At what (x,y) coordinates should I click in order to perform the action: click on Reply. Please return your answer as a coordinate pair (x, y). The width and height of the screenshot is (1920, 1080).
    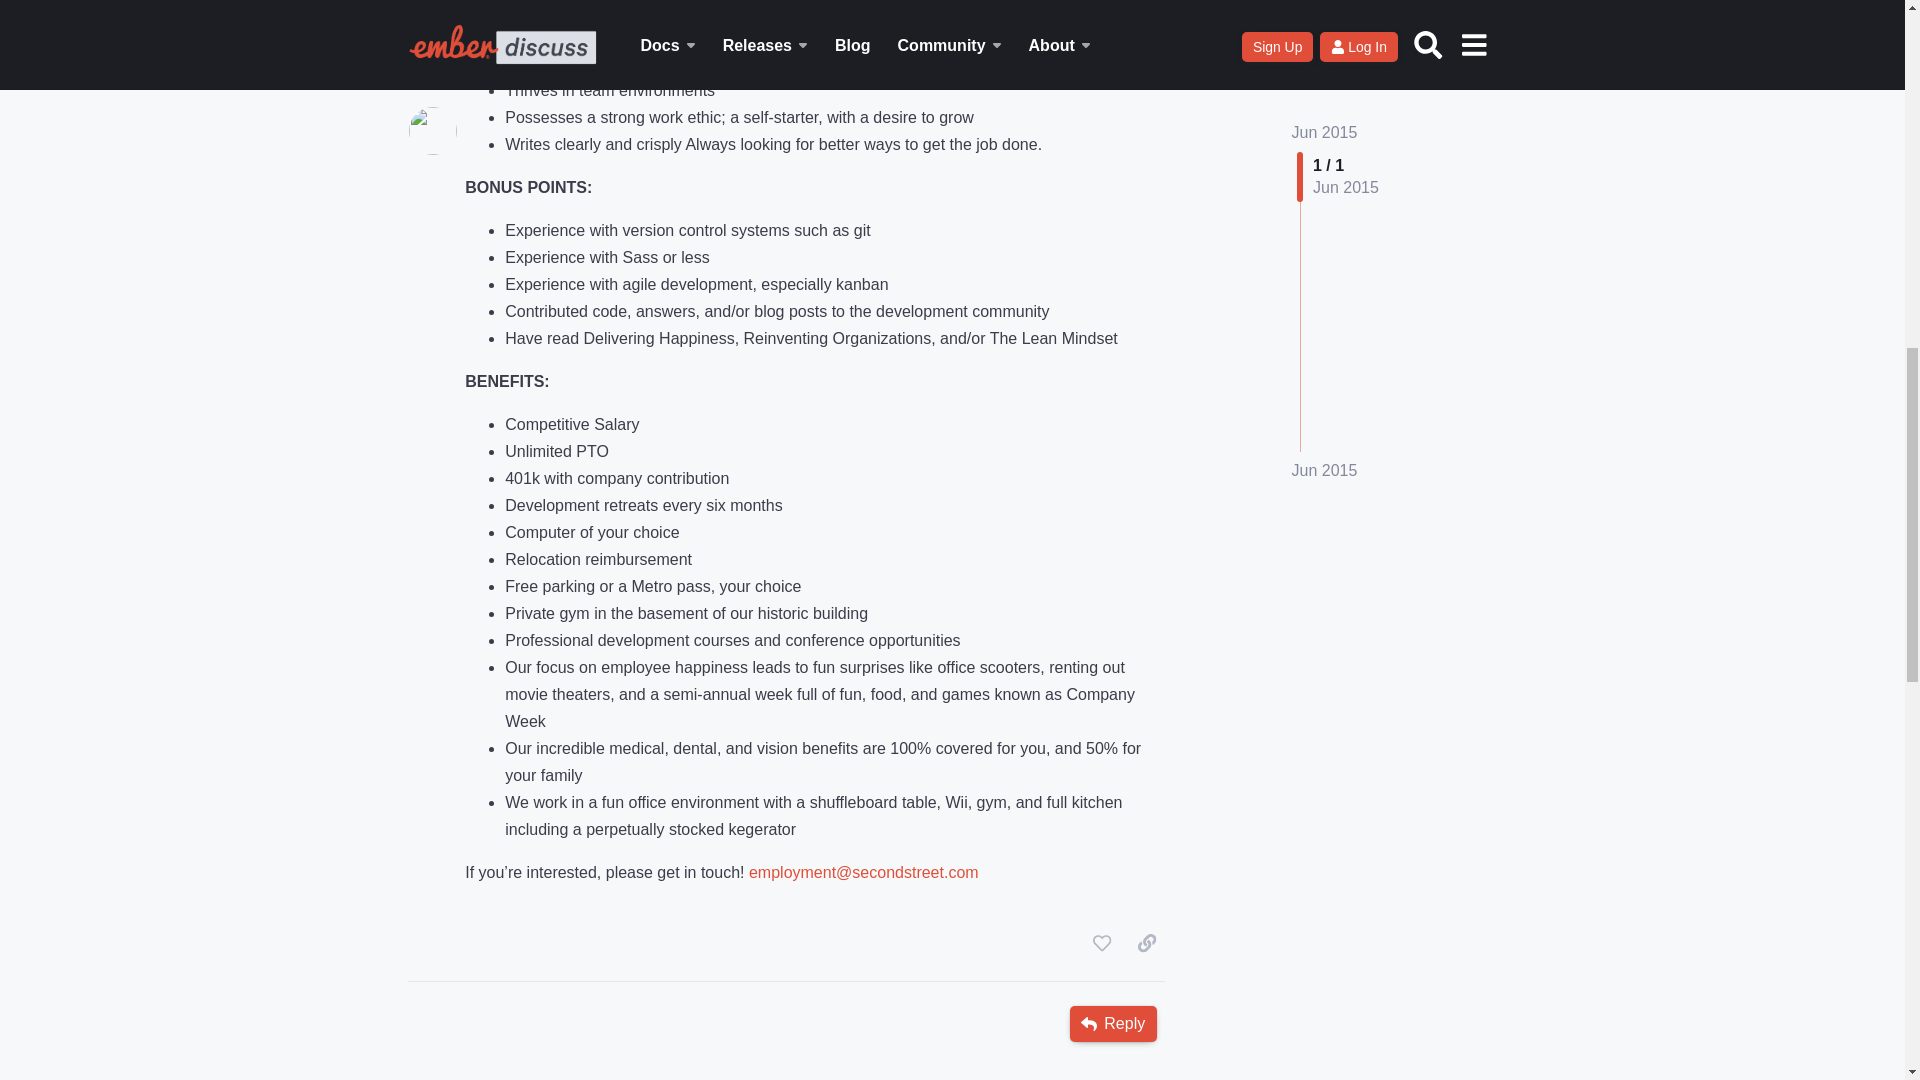
    Looking at the image, I should click on (1113, 1024).